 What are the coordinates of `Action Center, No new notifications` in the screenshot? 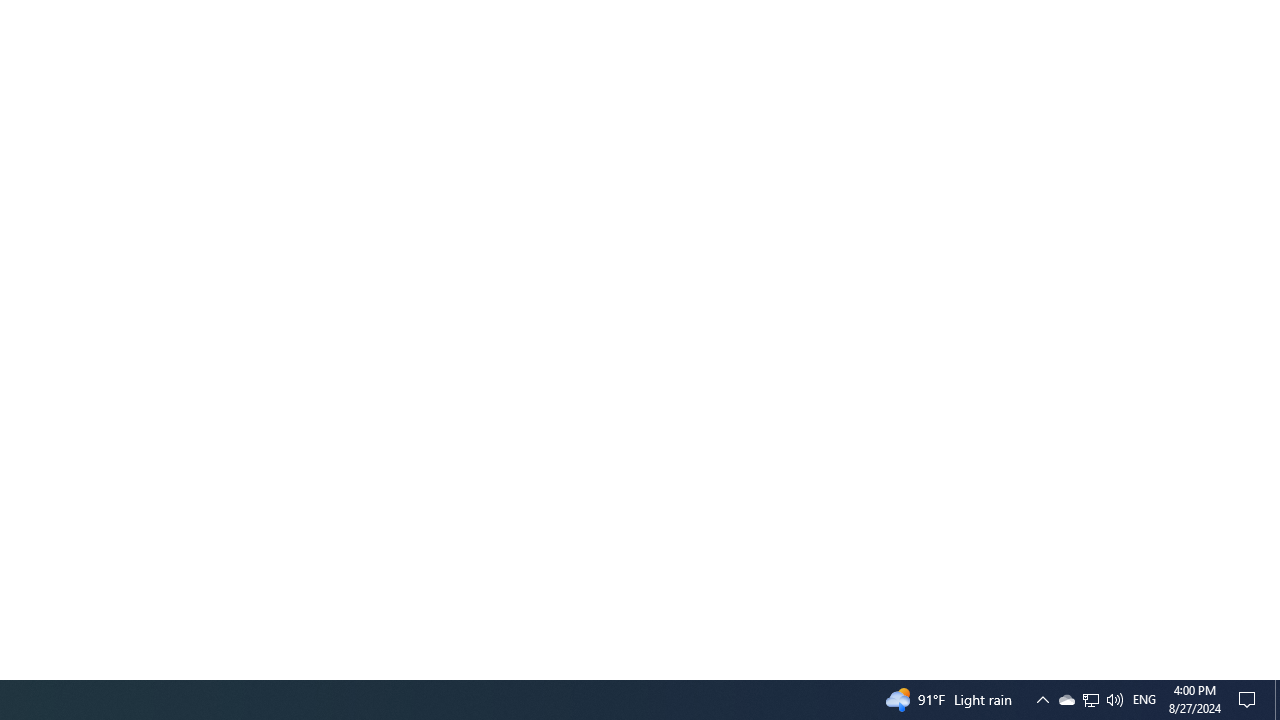 It's located at (1250, 700).